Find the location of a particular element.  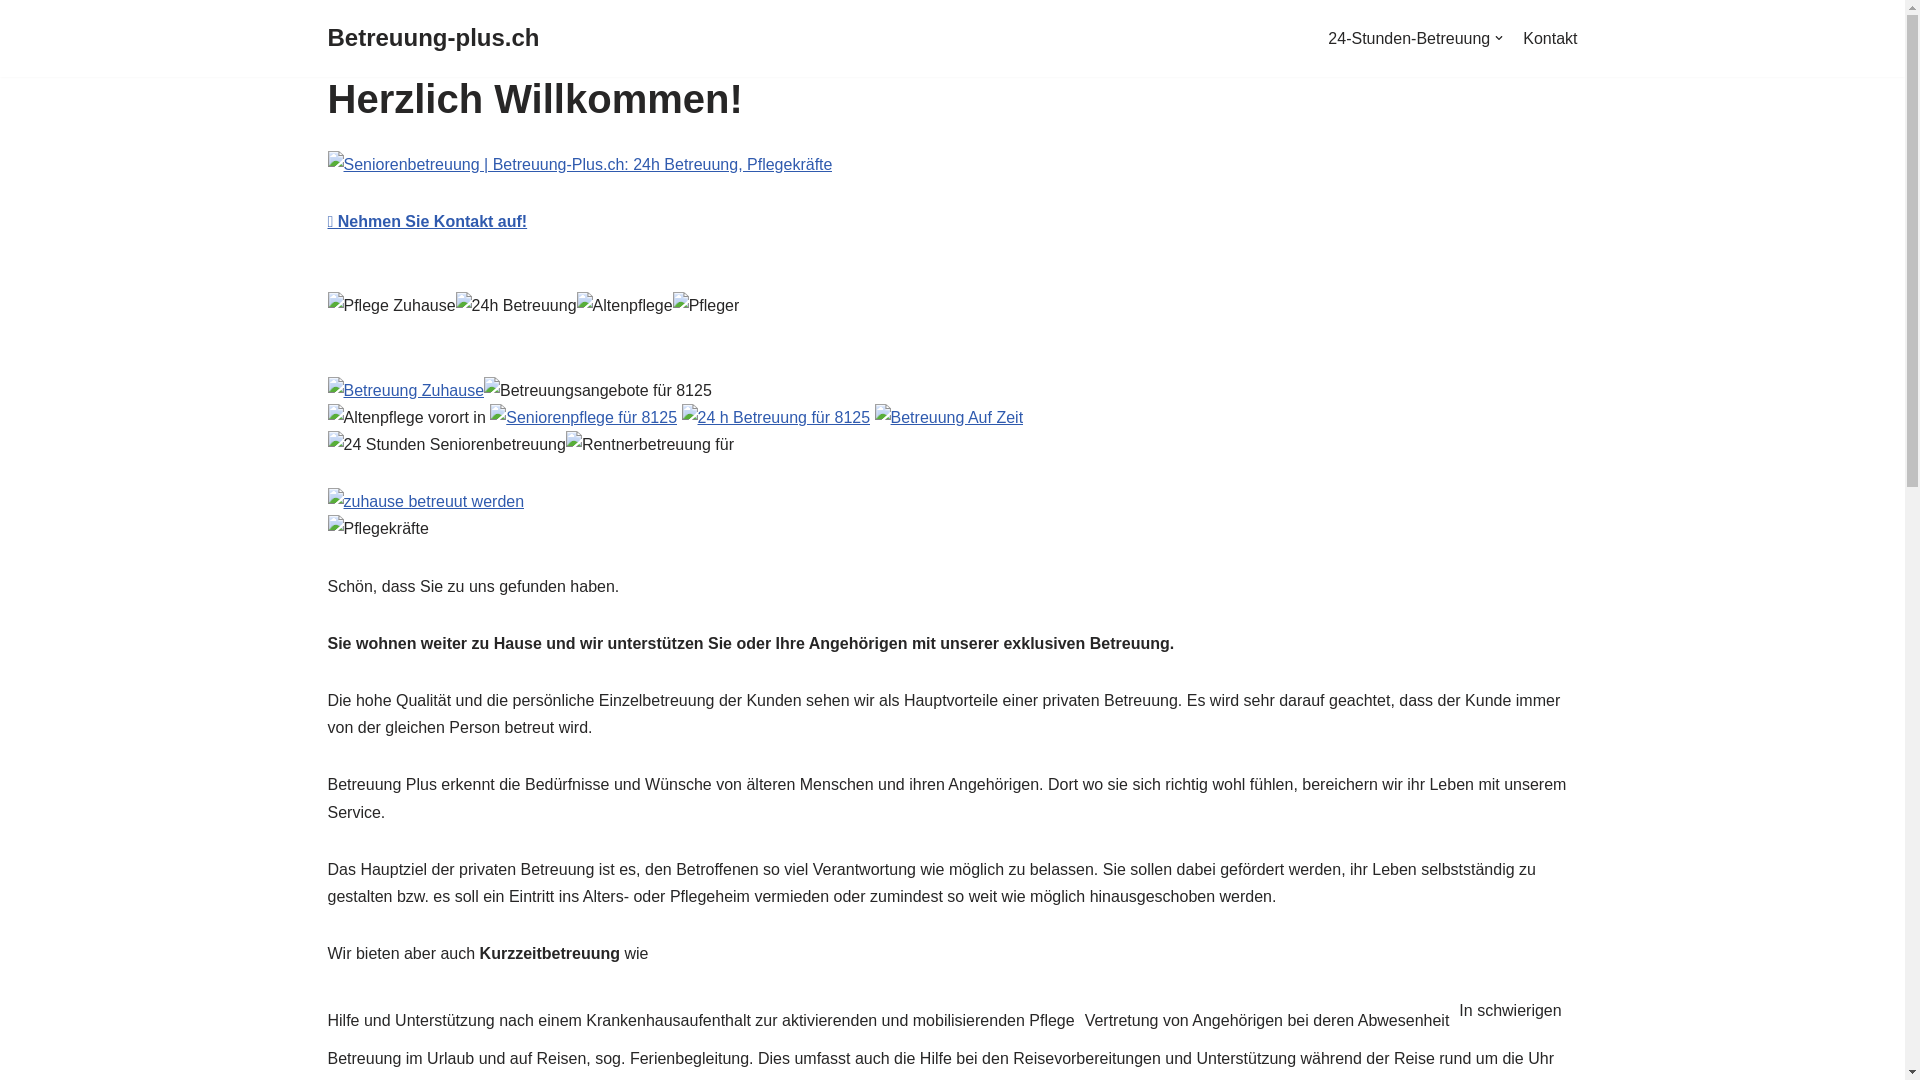

Zum Inhalt springen is located at coordinates (15, 42).